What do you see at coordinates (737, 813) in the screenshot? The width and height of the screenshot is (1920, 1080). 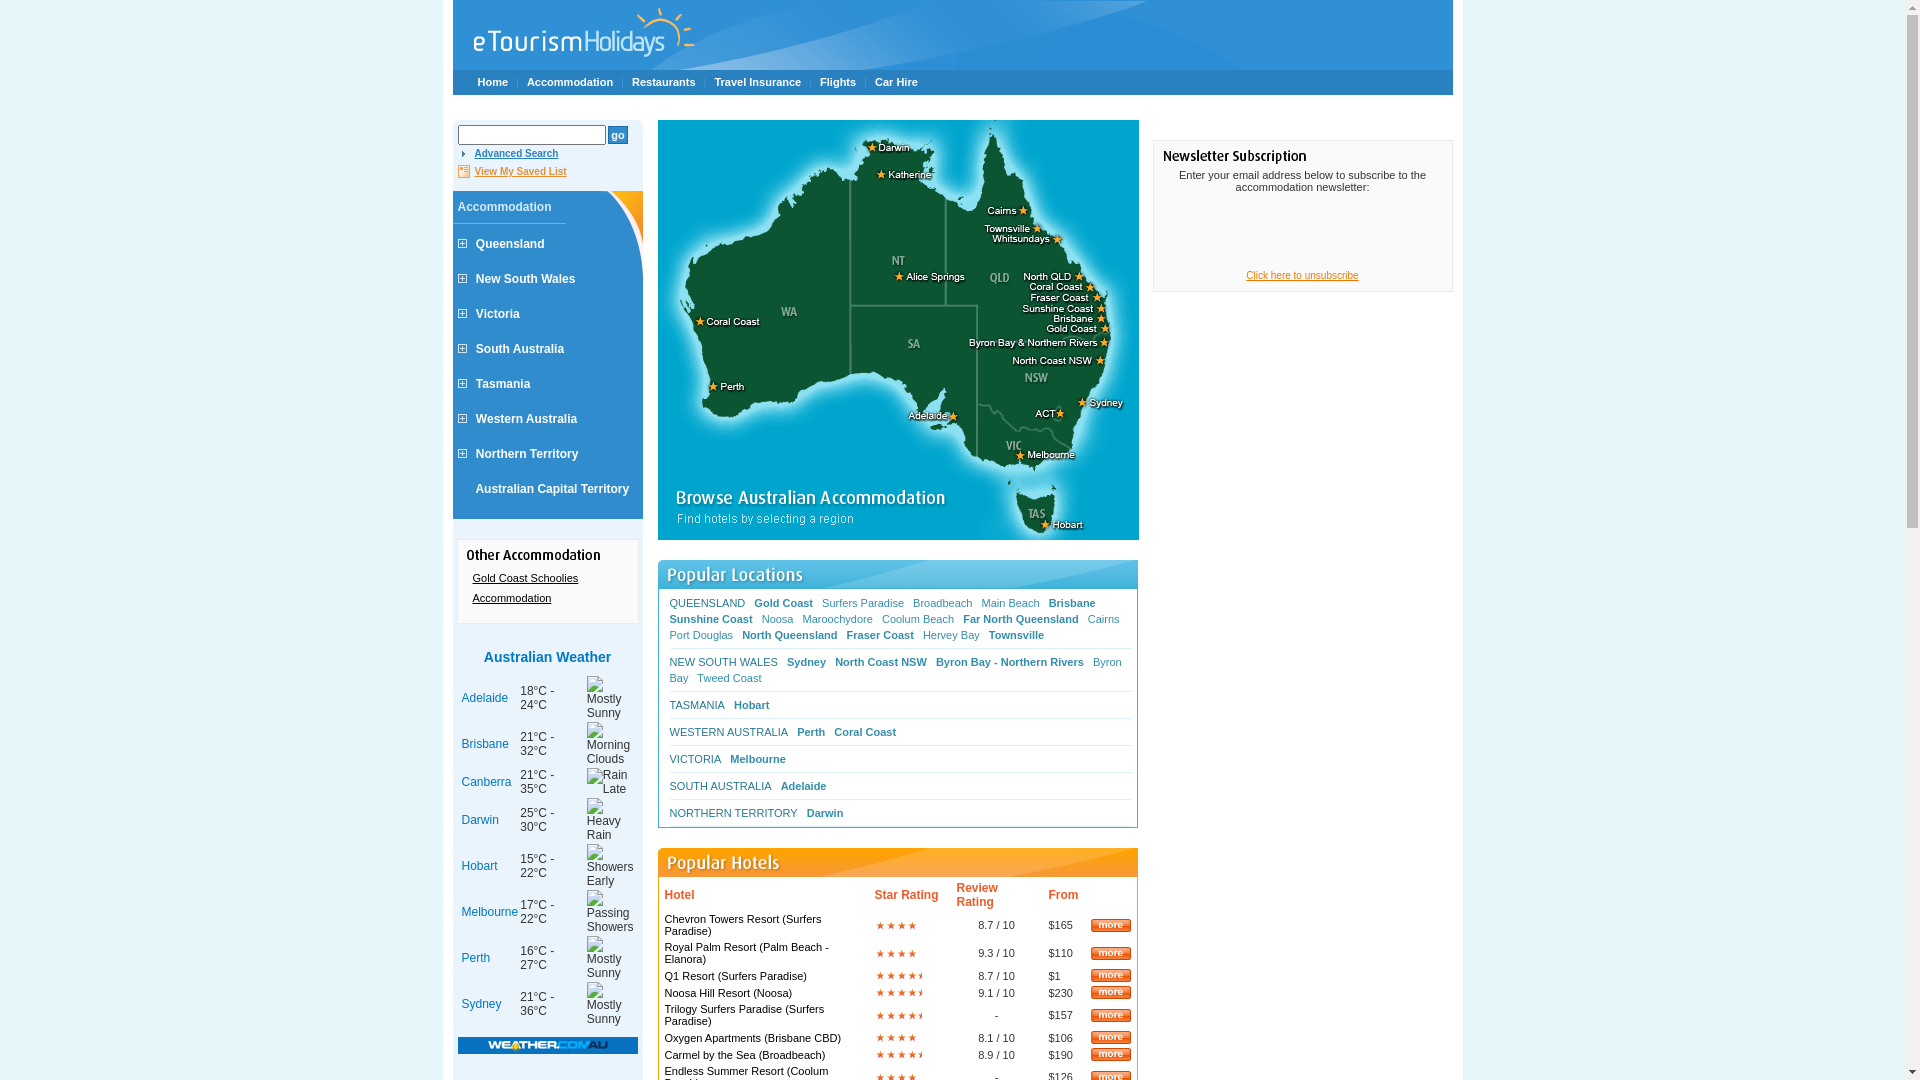 I see `NORTHERN TERRITORY` at bounding box center [737, 813].